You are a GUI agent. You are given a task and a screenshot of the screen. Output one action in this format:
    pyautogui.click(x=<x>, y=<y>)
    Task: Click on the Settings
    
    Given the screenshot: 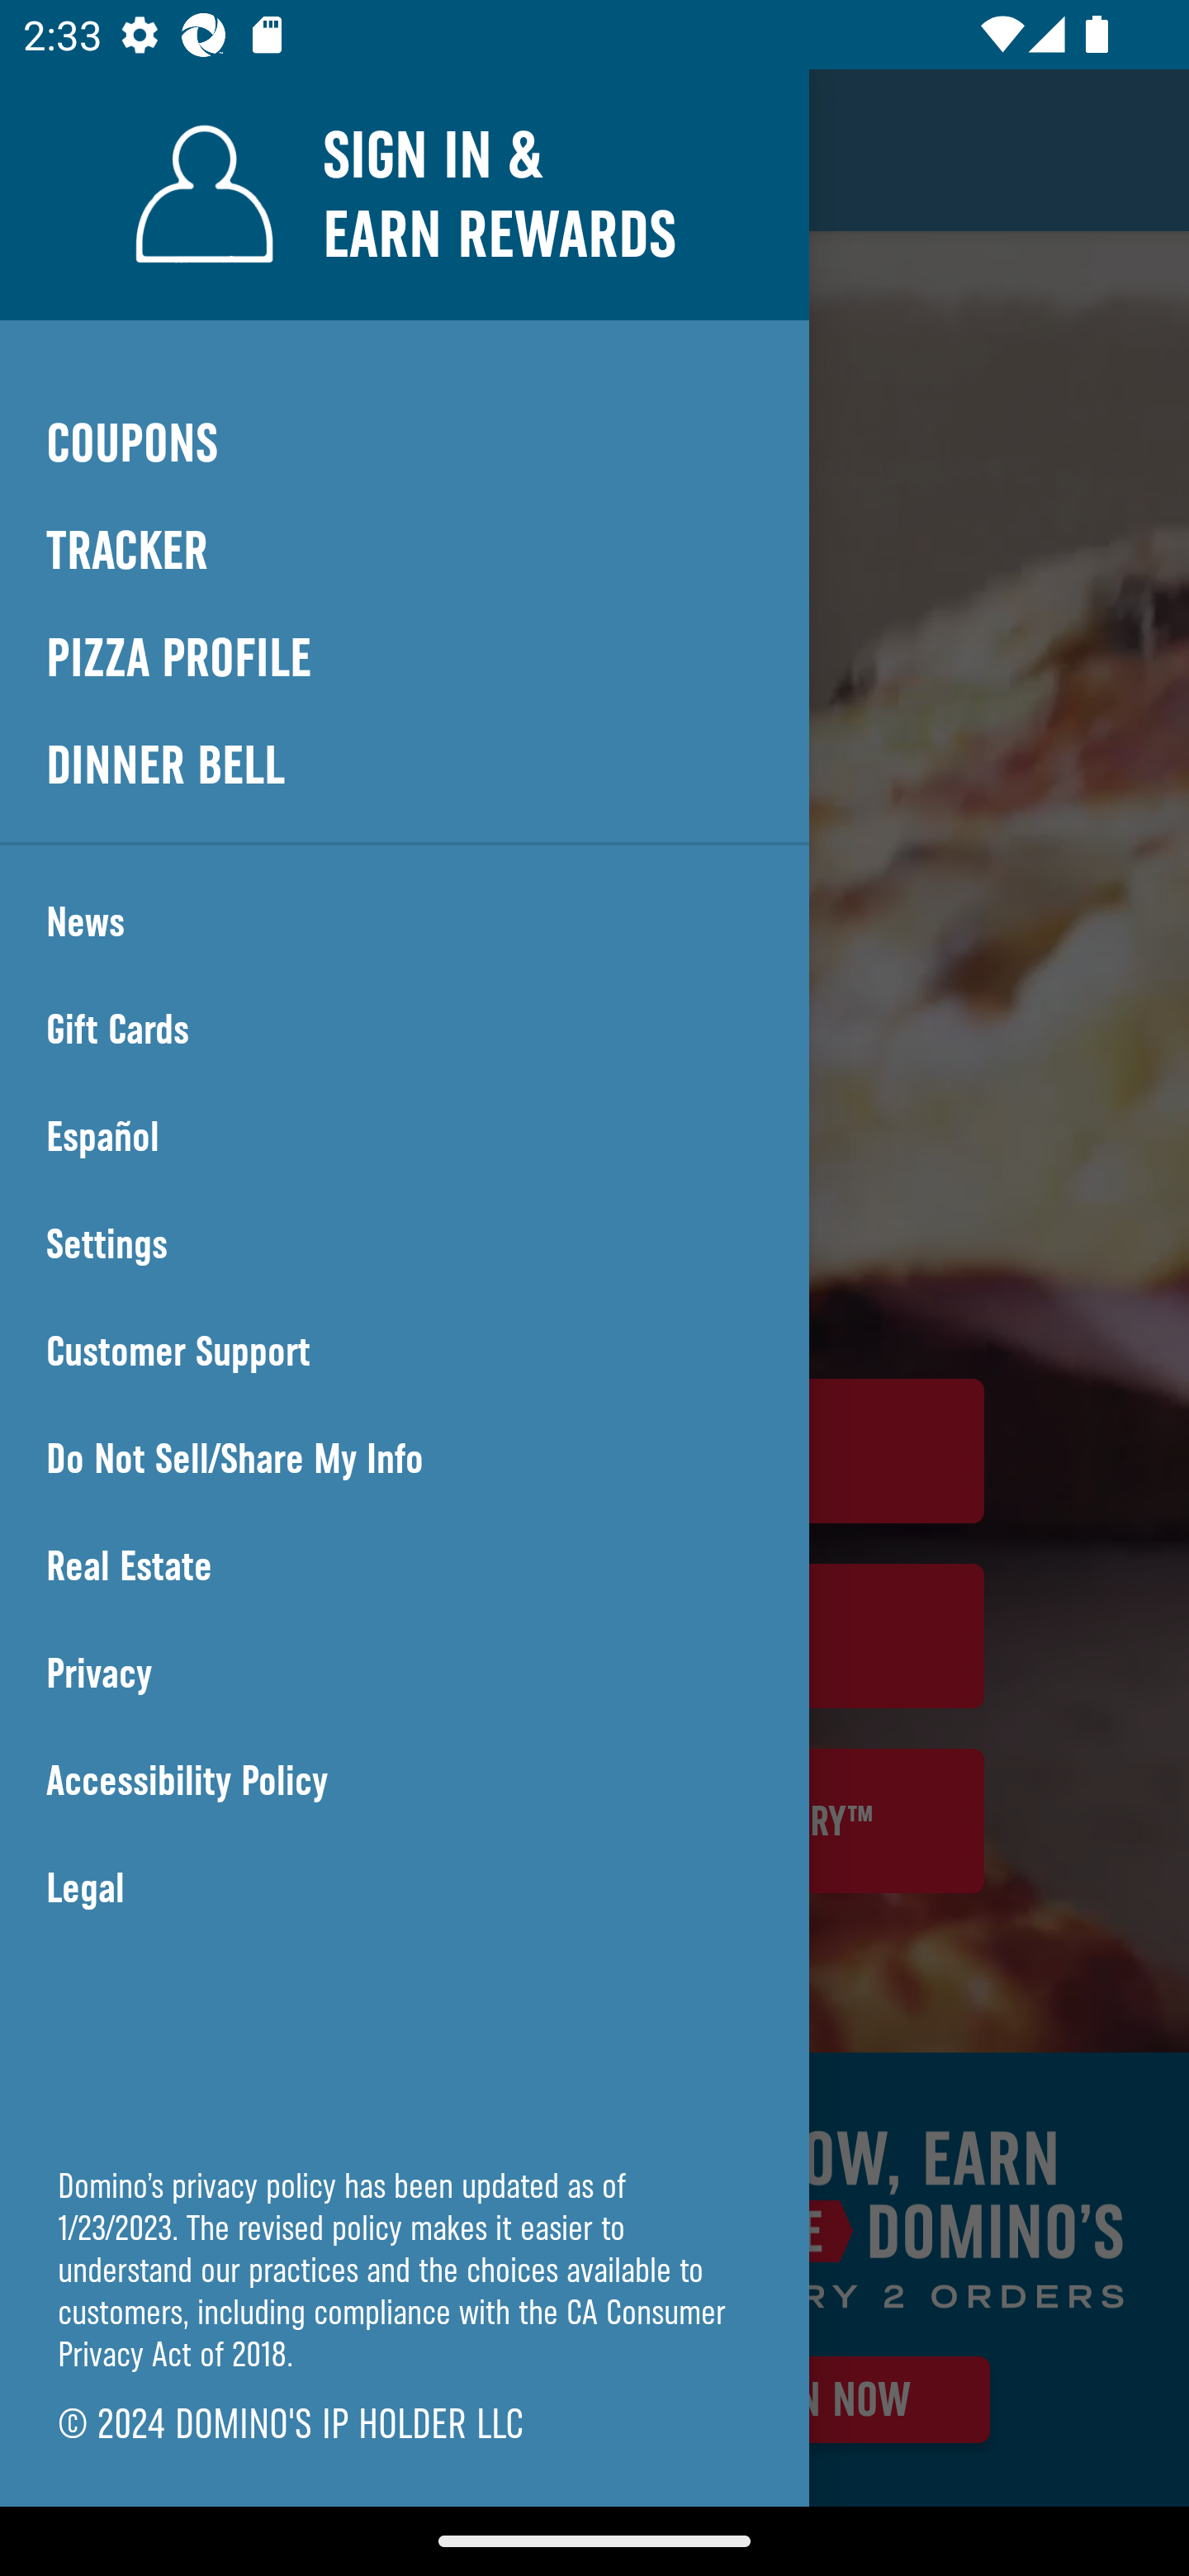 What is the action you would take?
    pyautogui.click(x=405, y=1243)
    